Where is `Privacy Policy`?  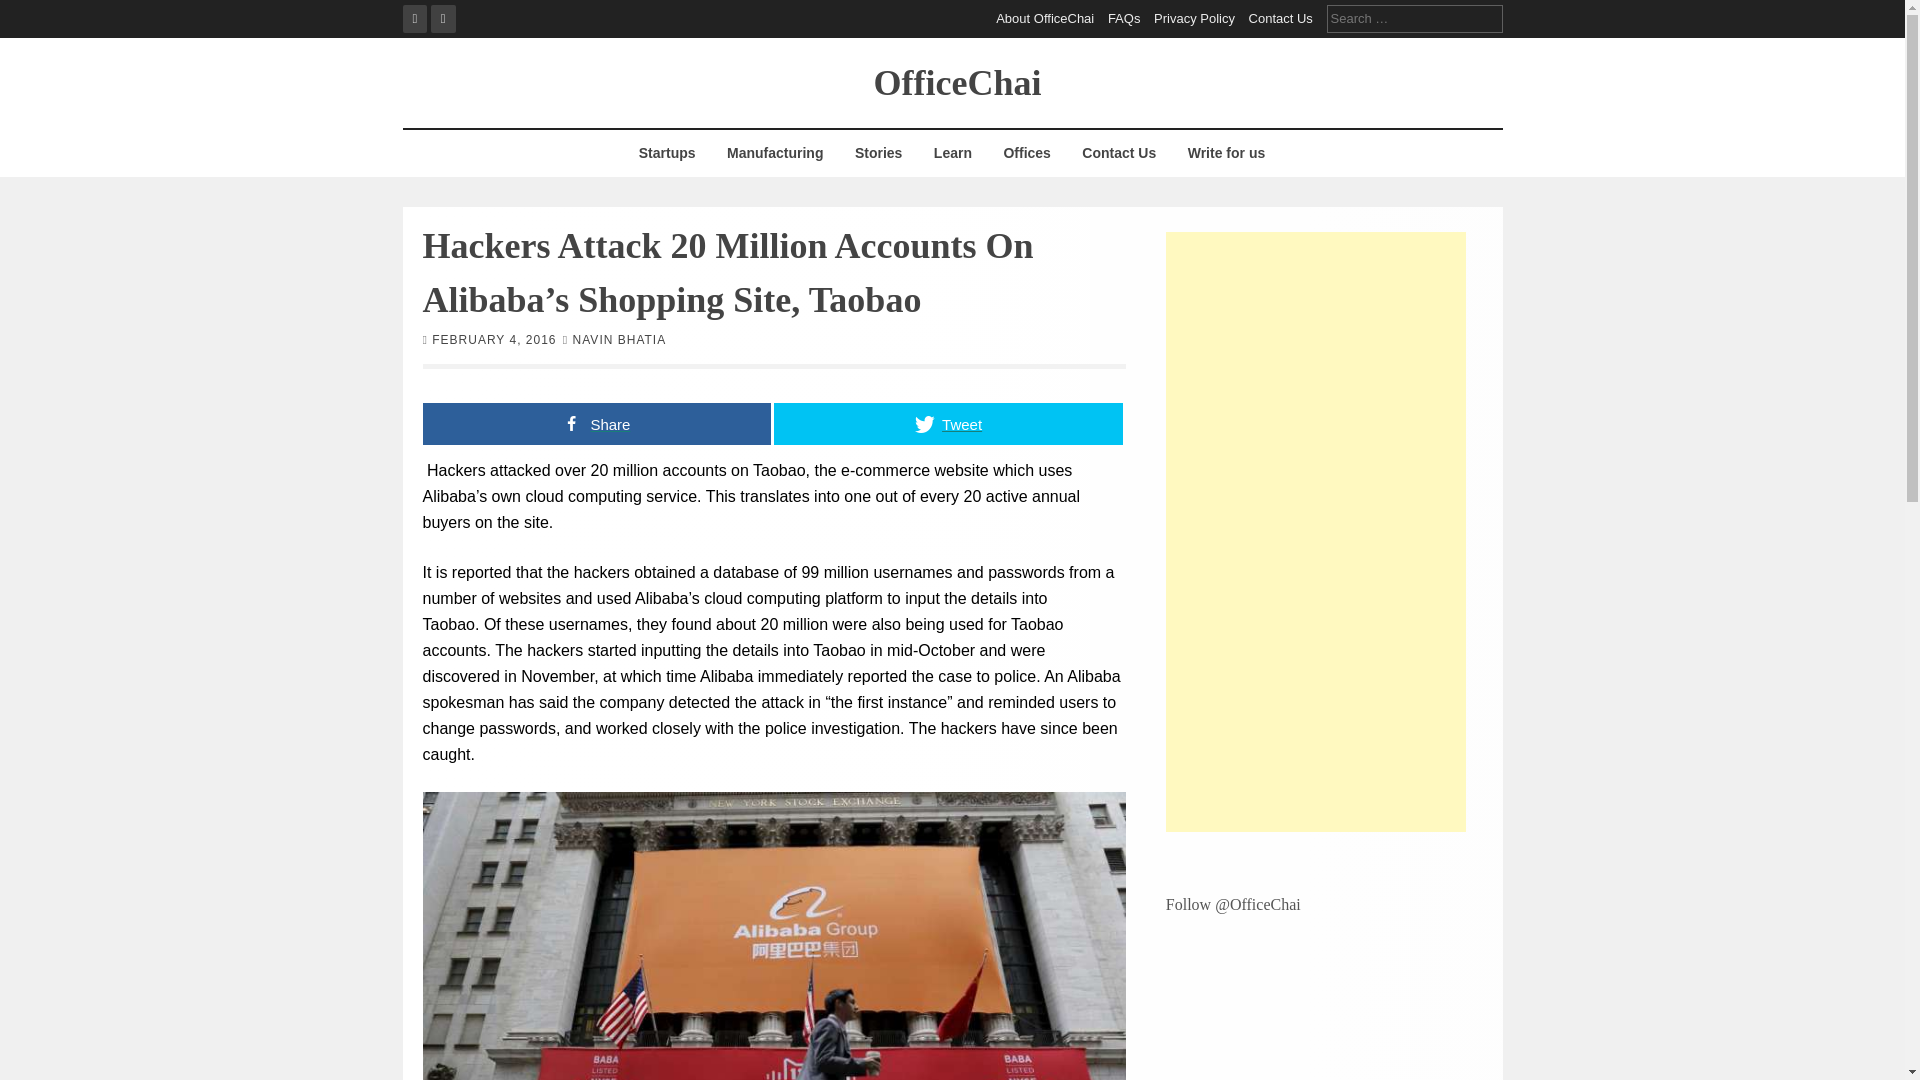
Privacy Policy is located at coordinates (1194, 18).